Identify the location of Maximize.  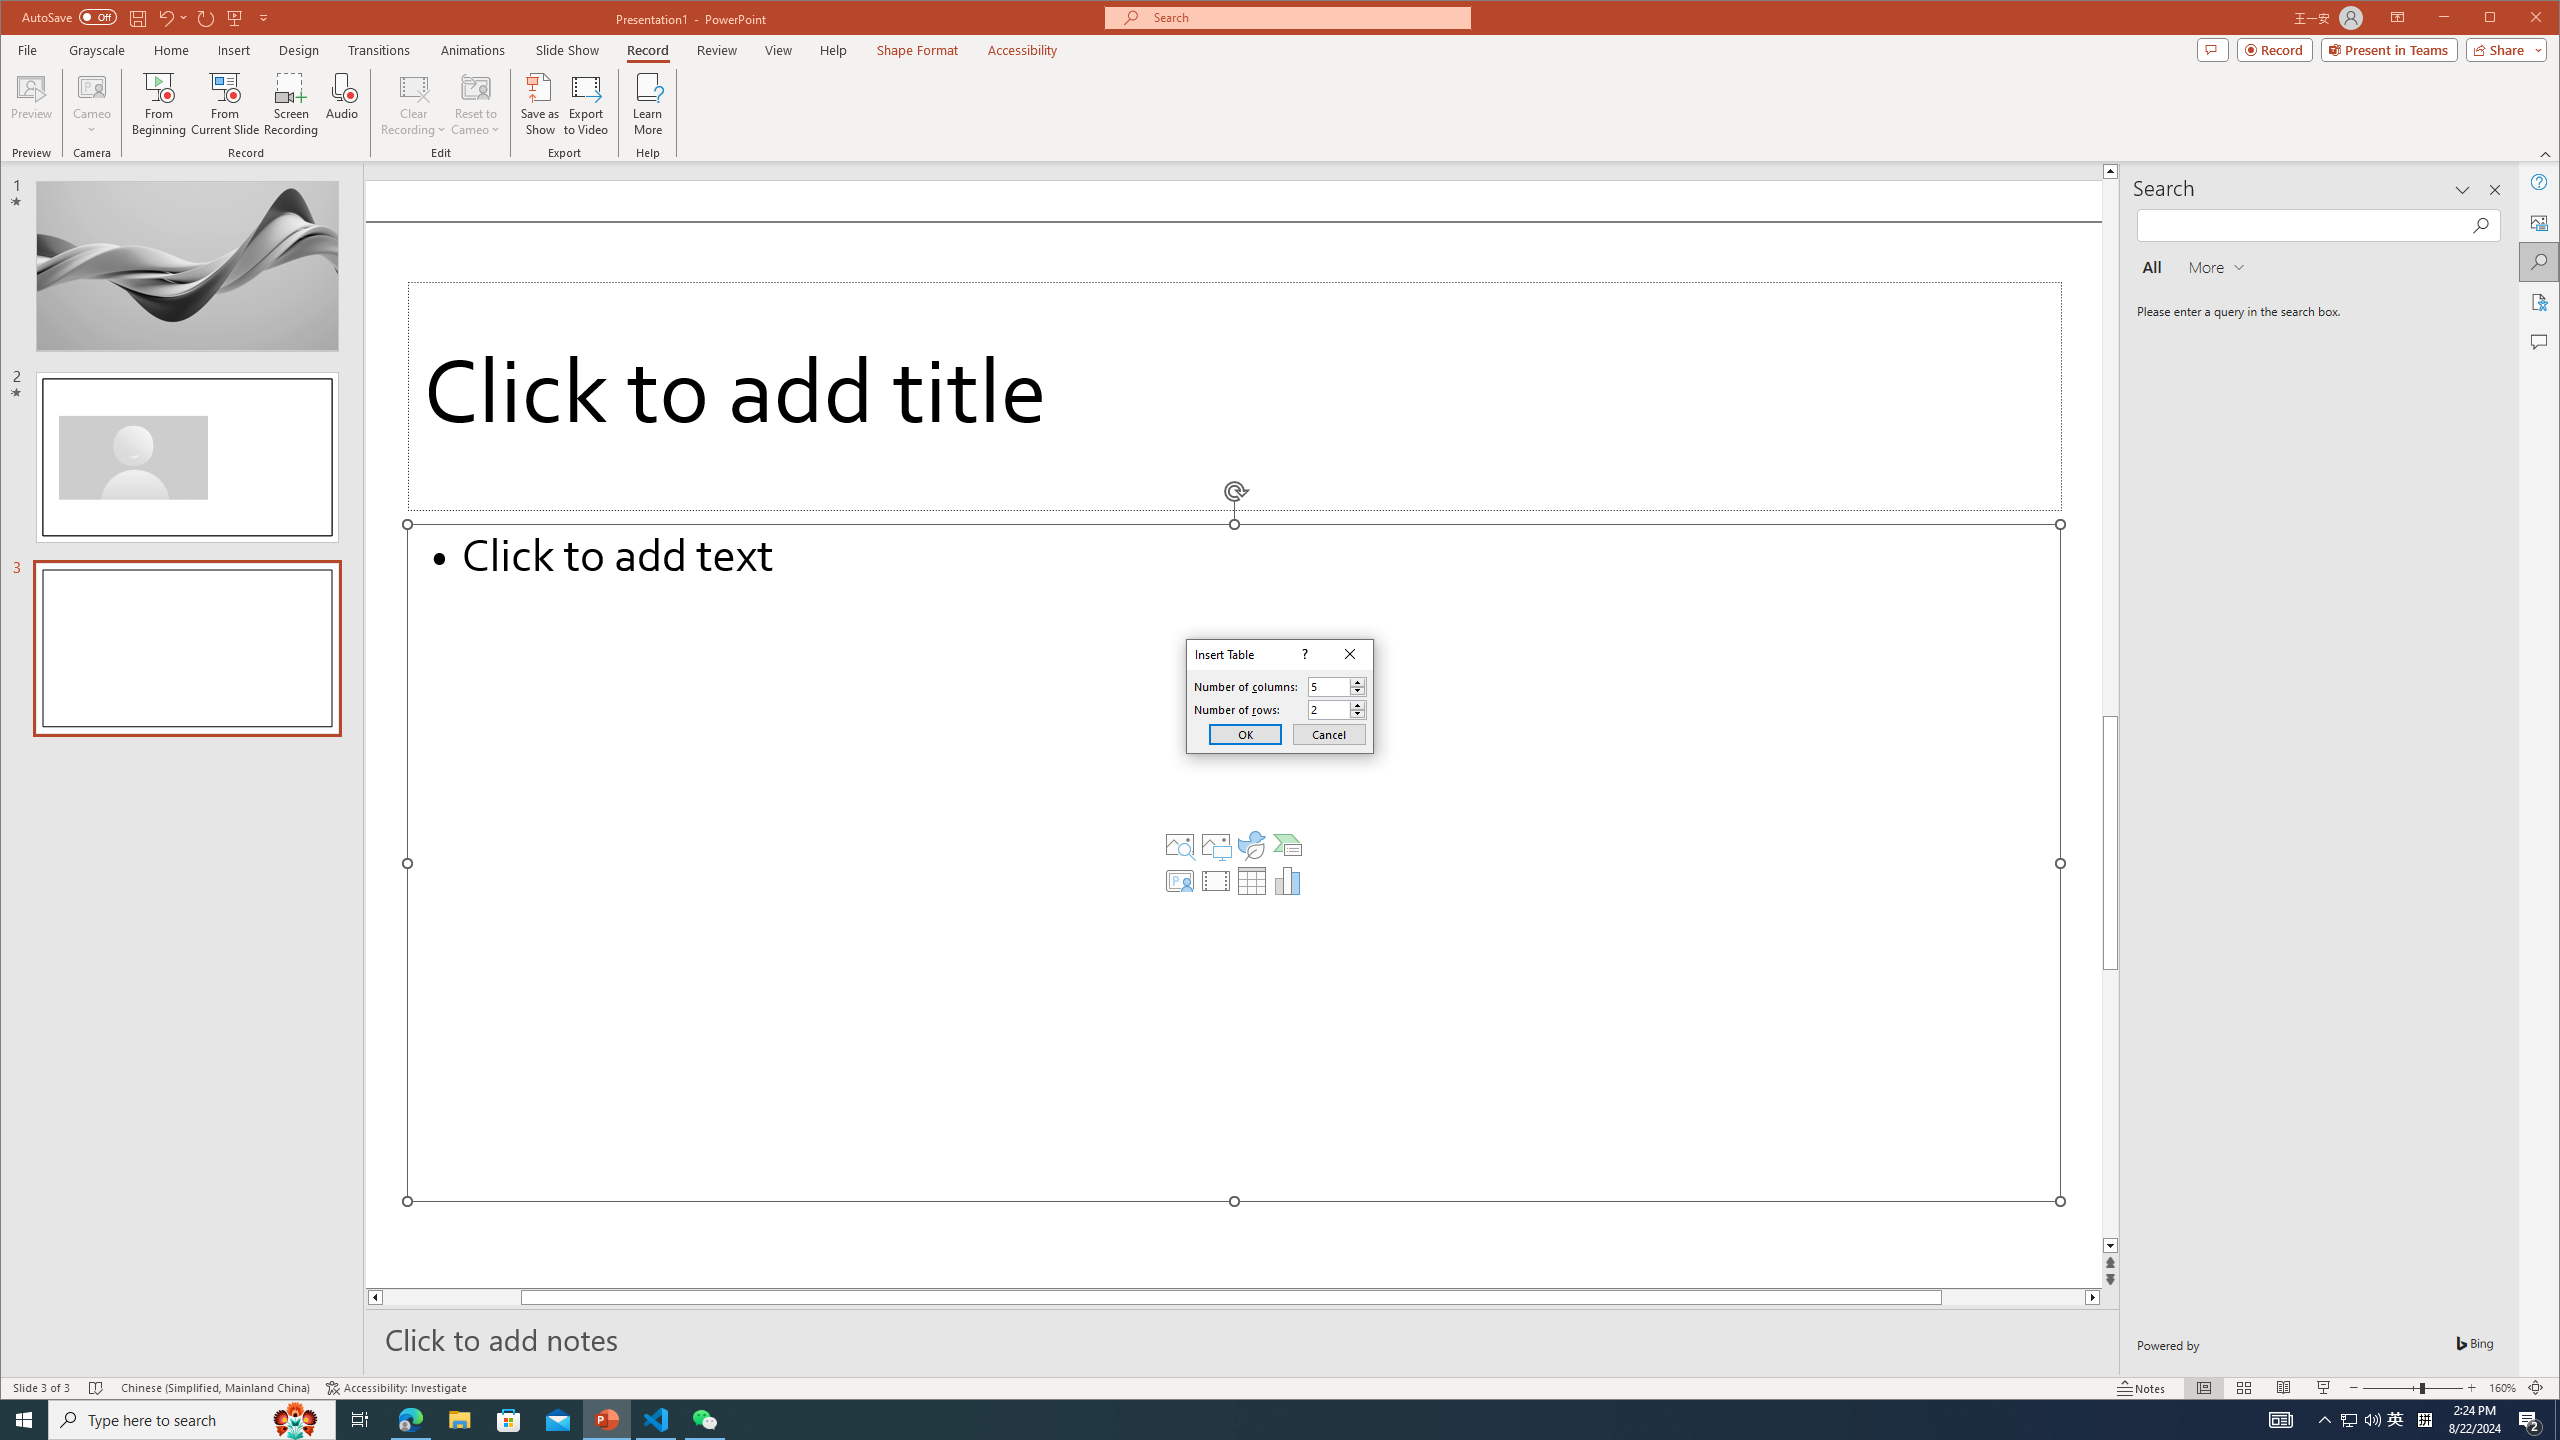
(2518, 19).